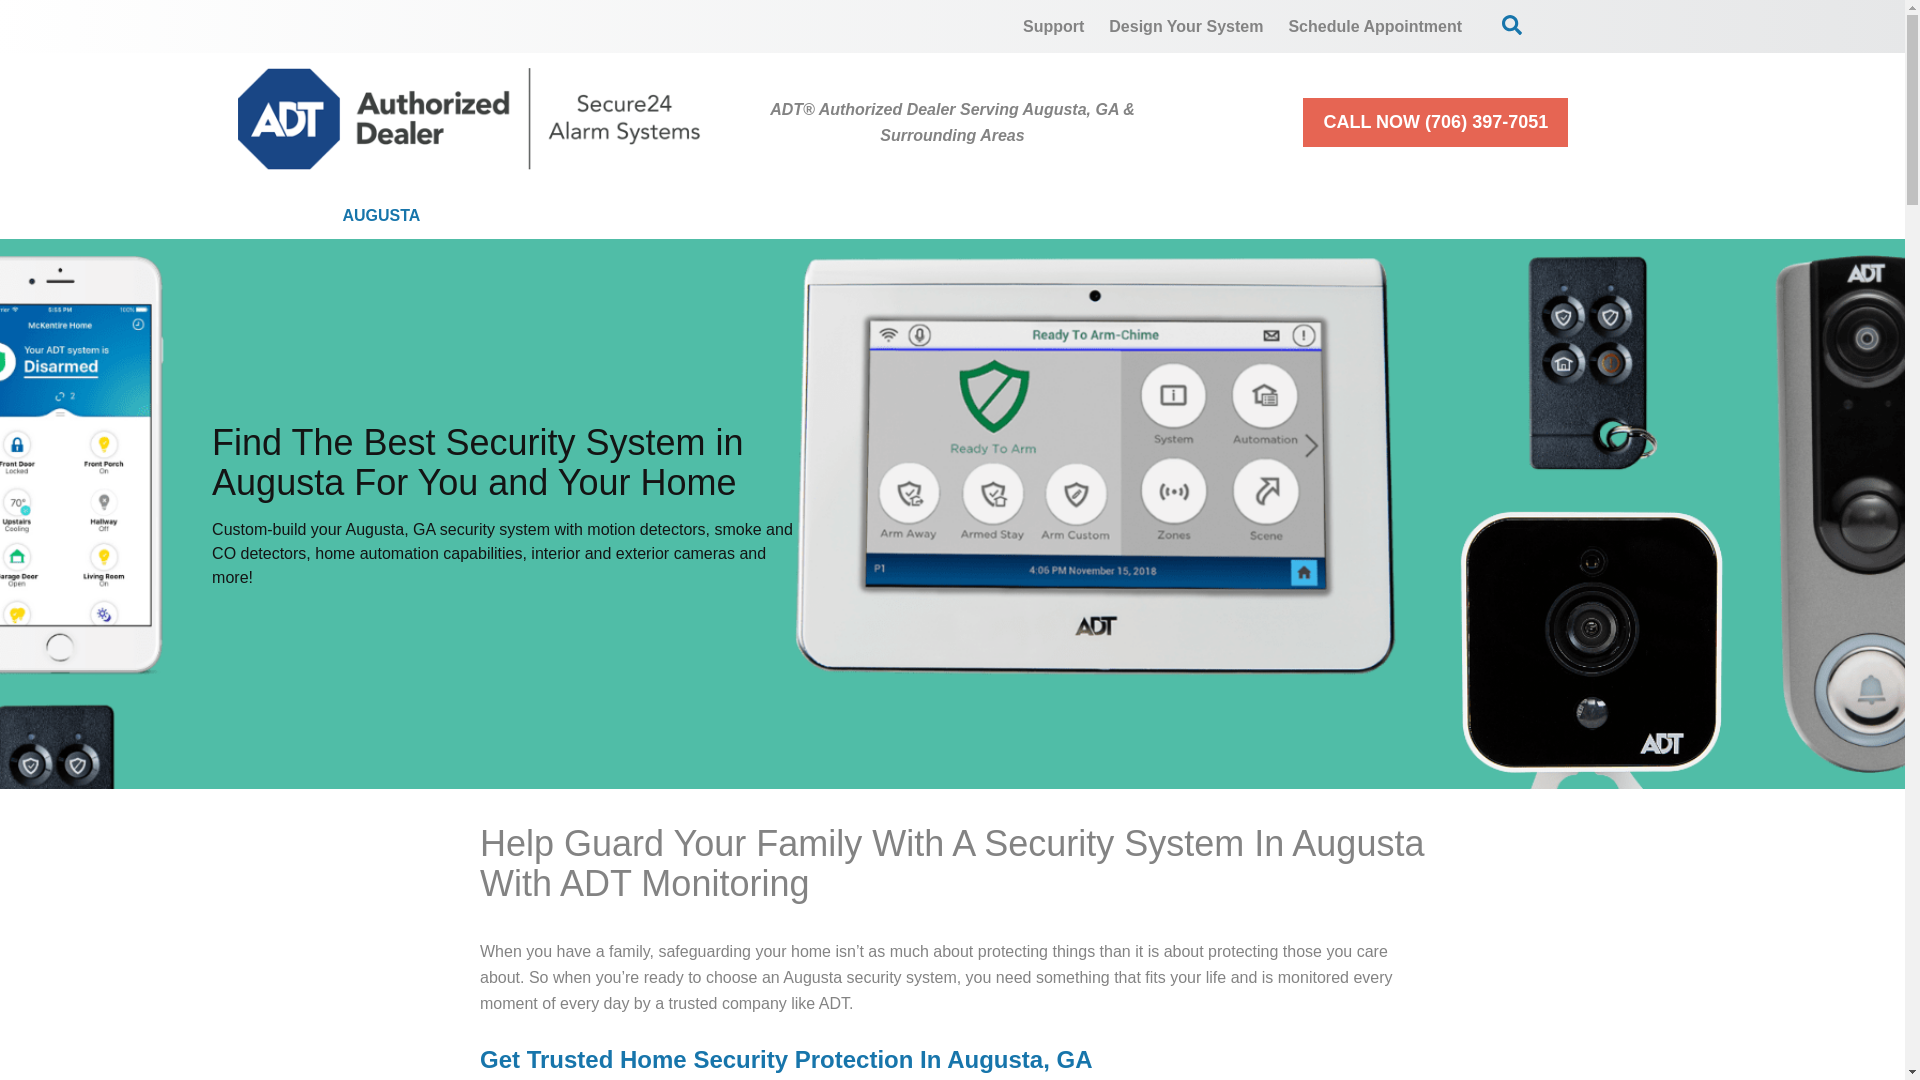 This screenshot has height=1080, width=1920. What do you see at coordinates (1375, 26) in the screenshot?
I see `Schedule Appointment` at bounding box center [1375, 26].